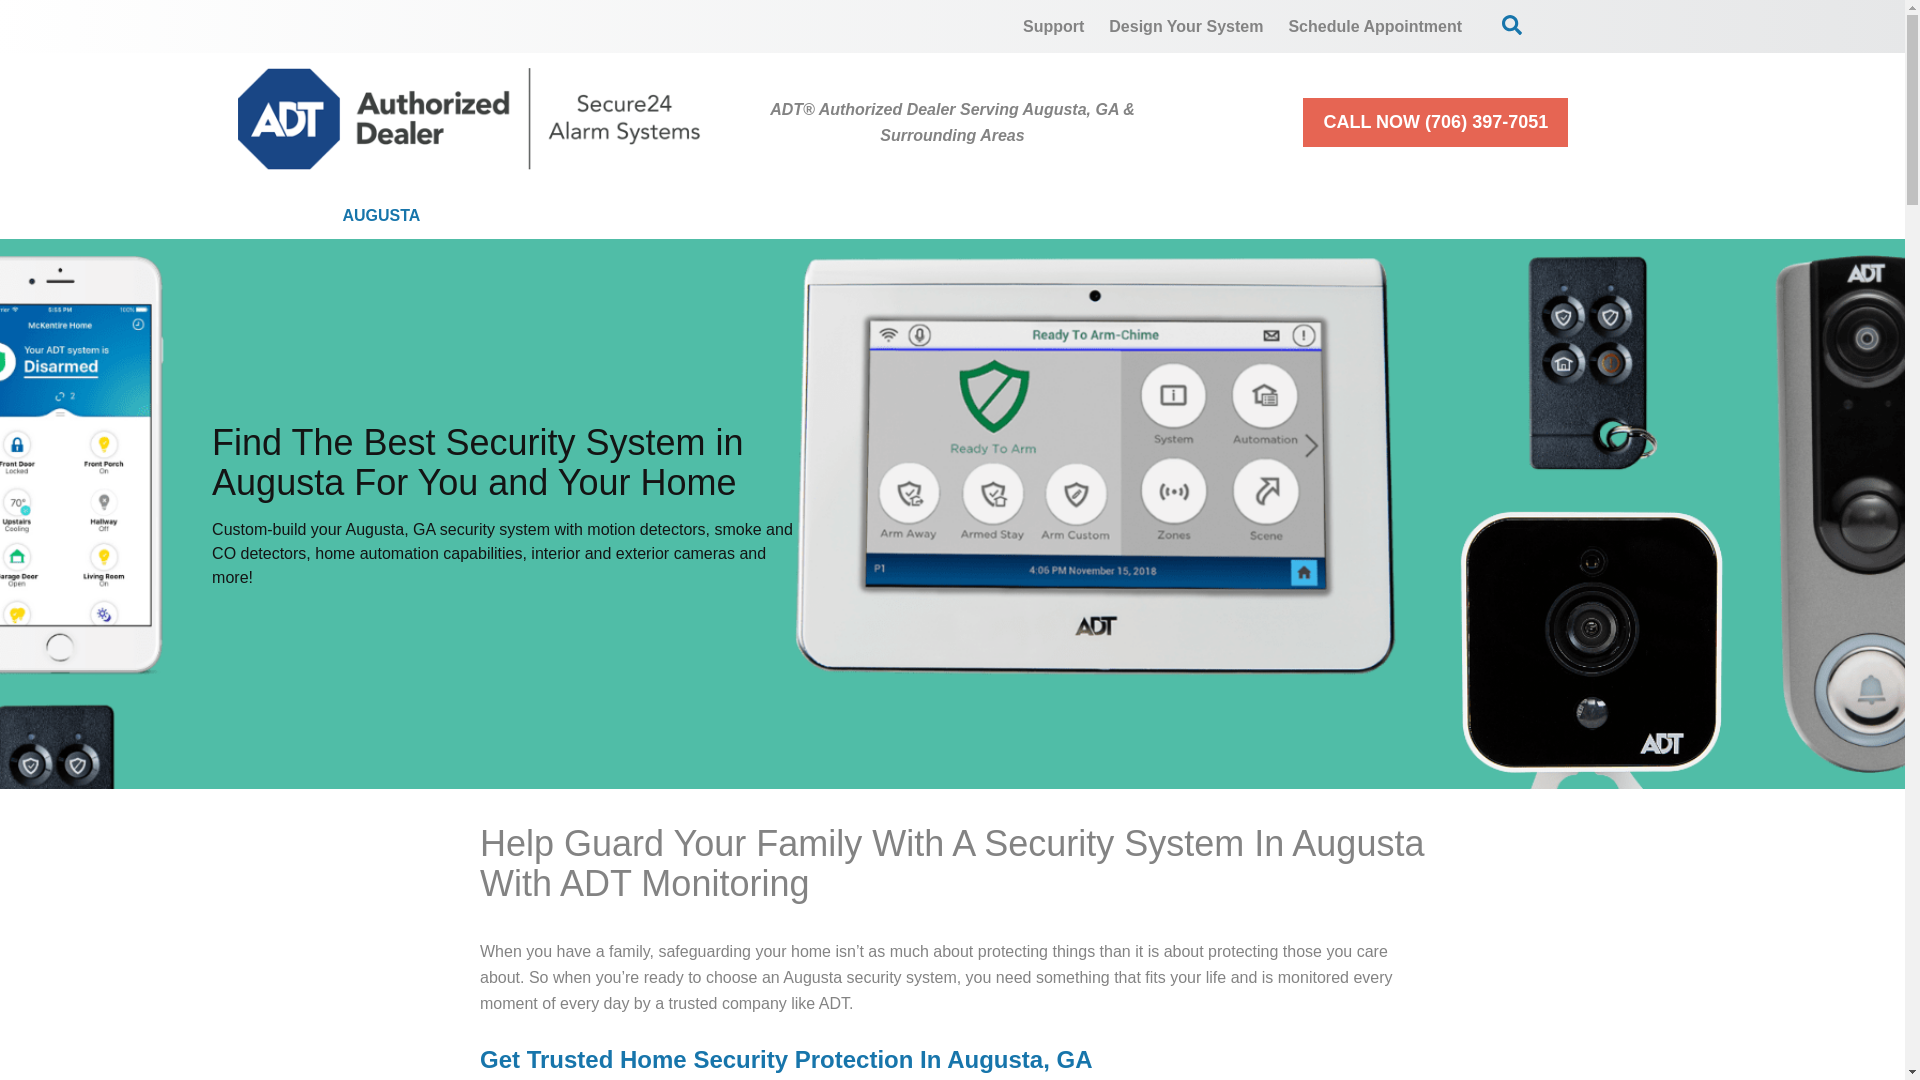 This screenshot has height=1080, width=1920. What do you see at coordinates (1375, 26) in the screenshot?
I see `Schedule Appointment` at bounding box center [1375, 26].